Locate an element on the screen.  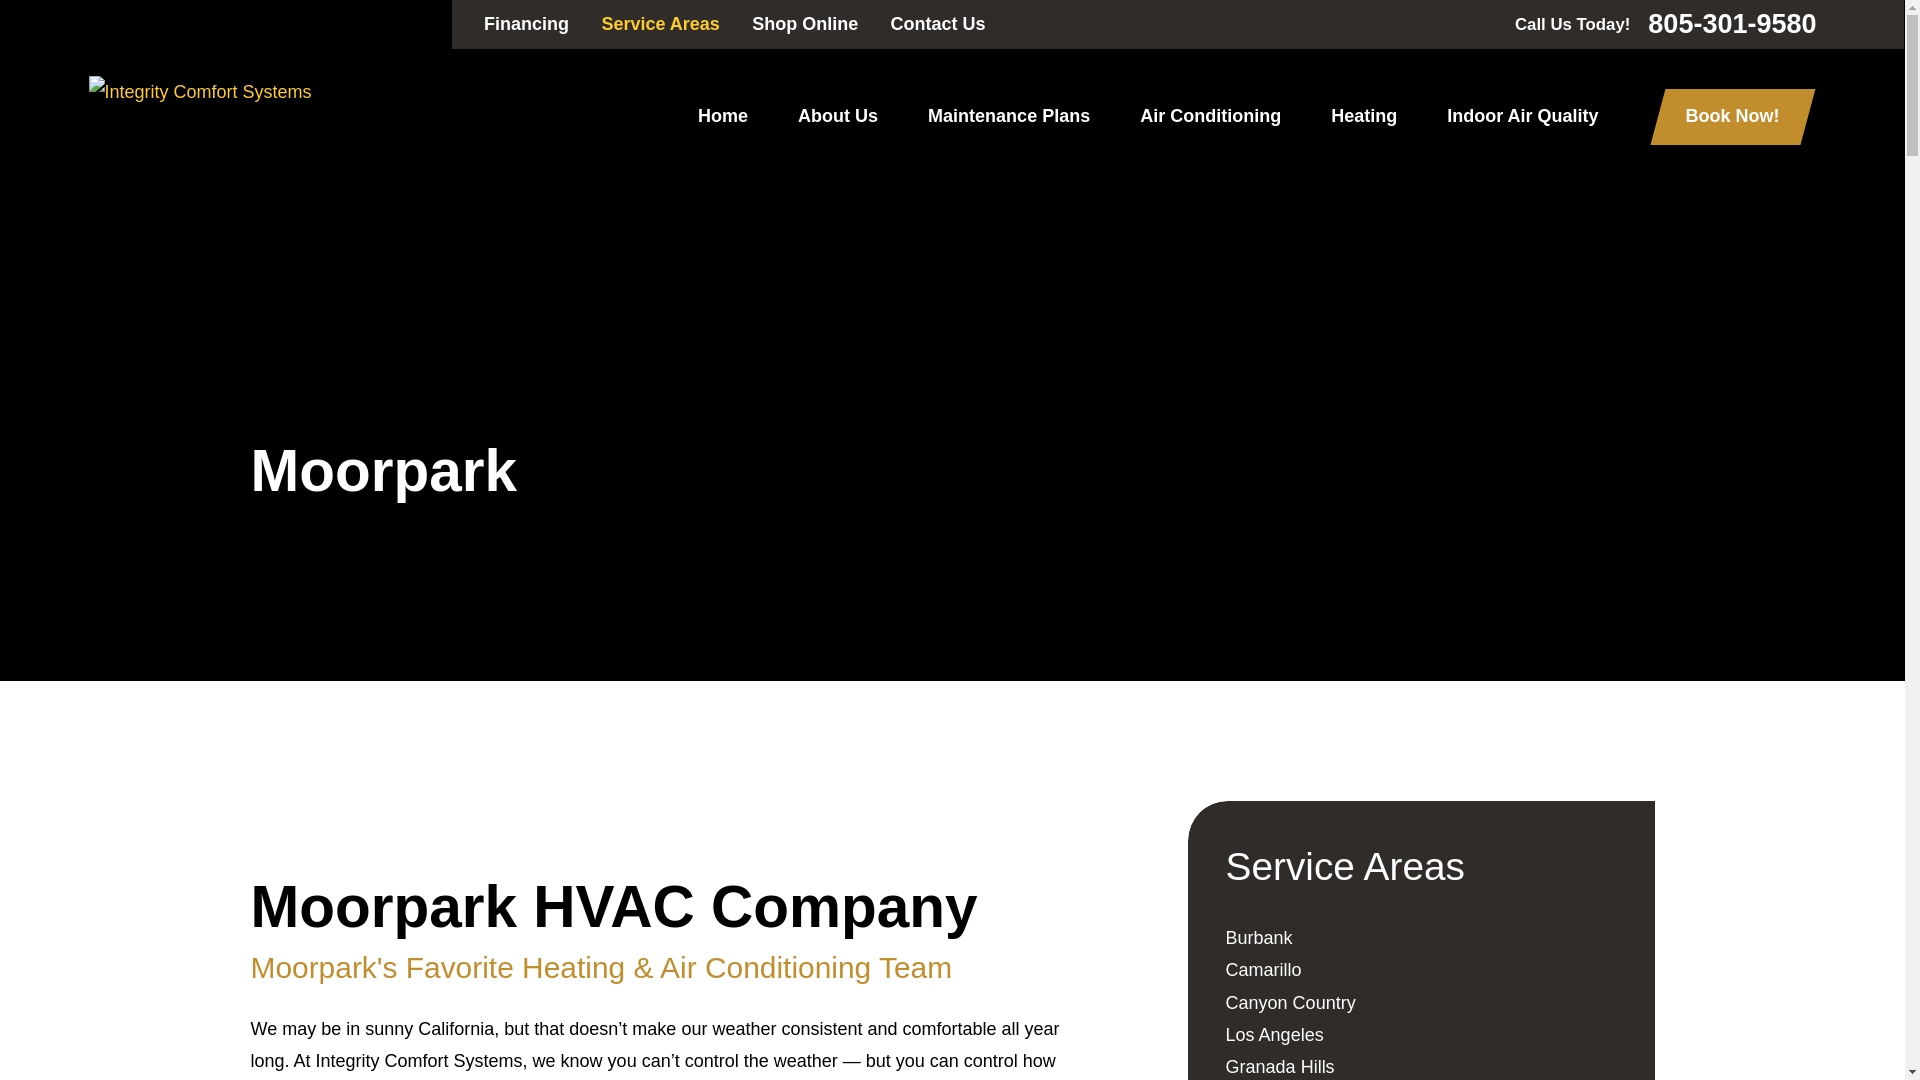
805-301-9580 is located at coordinates (1732, 24).